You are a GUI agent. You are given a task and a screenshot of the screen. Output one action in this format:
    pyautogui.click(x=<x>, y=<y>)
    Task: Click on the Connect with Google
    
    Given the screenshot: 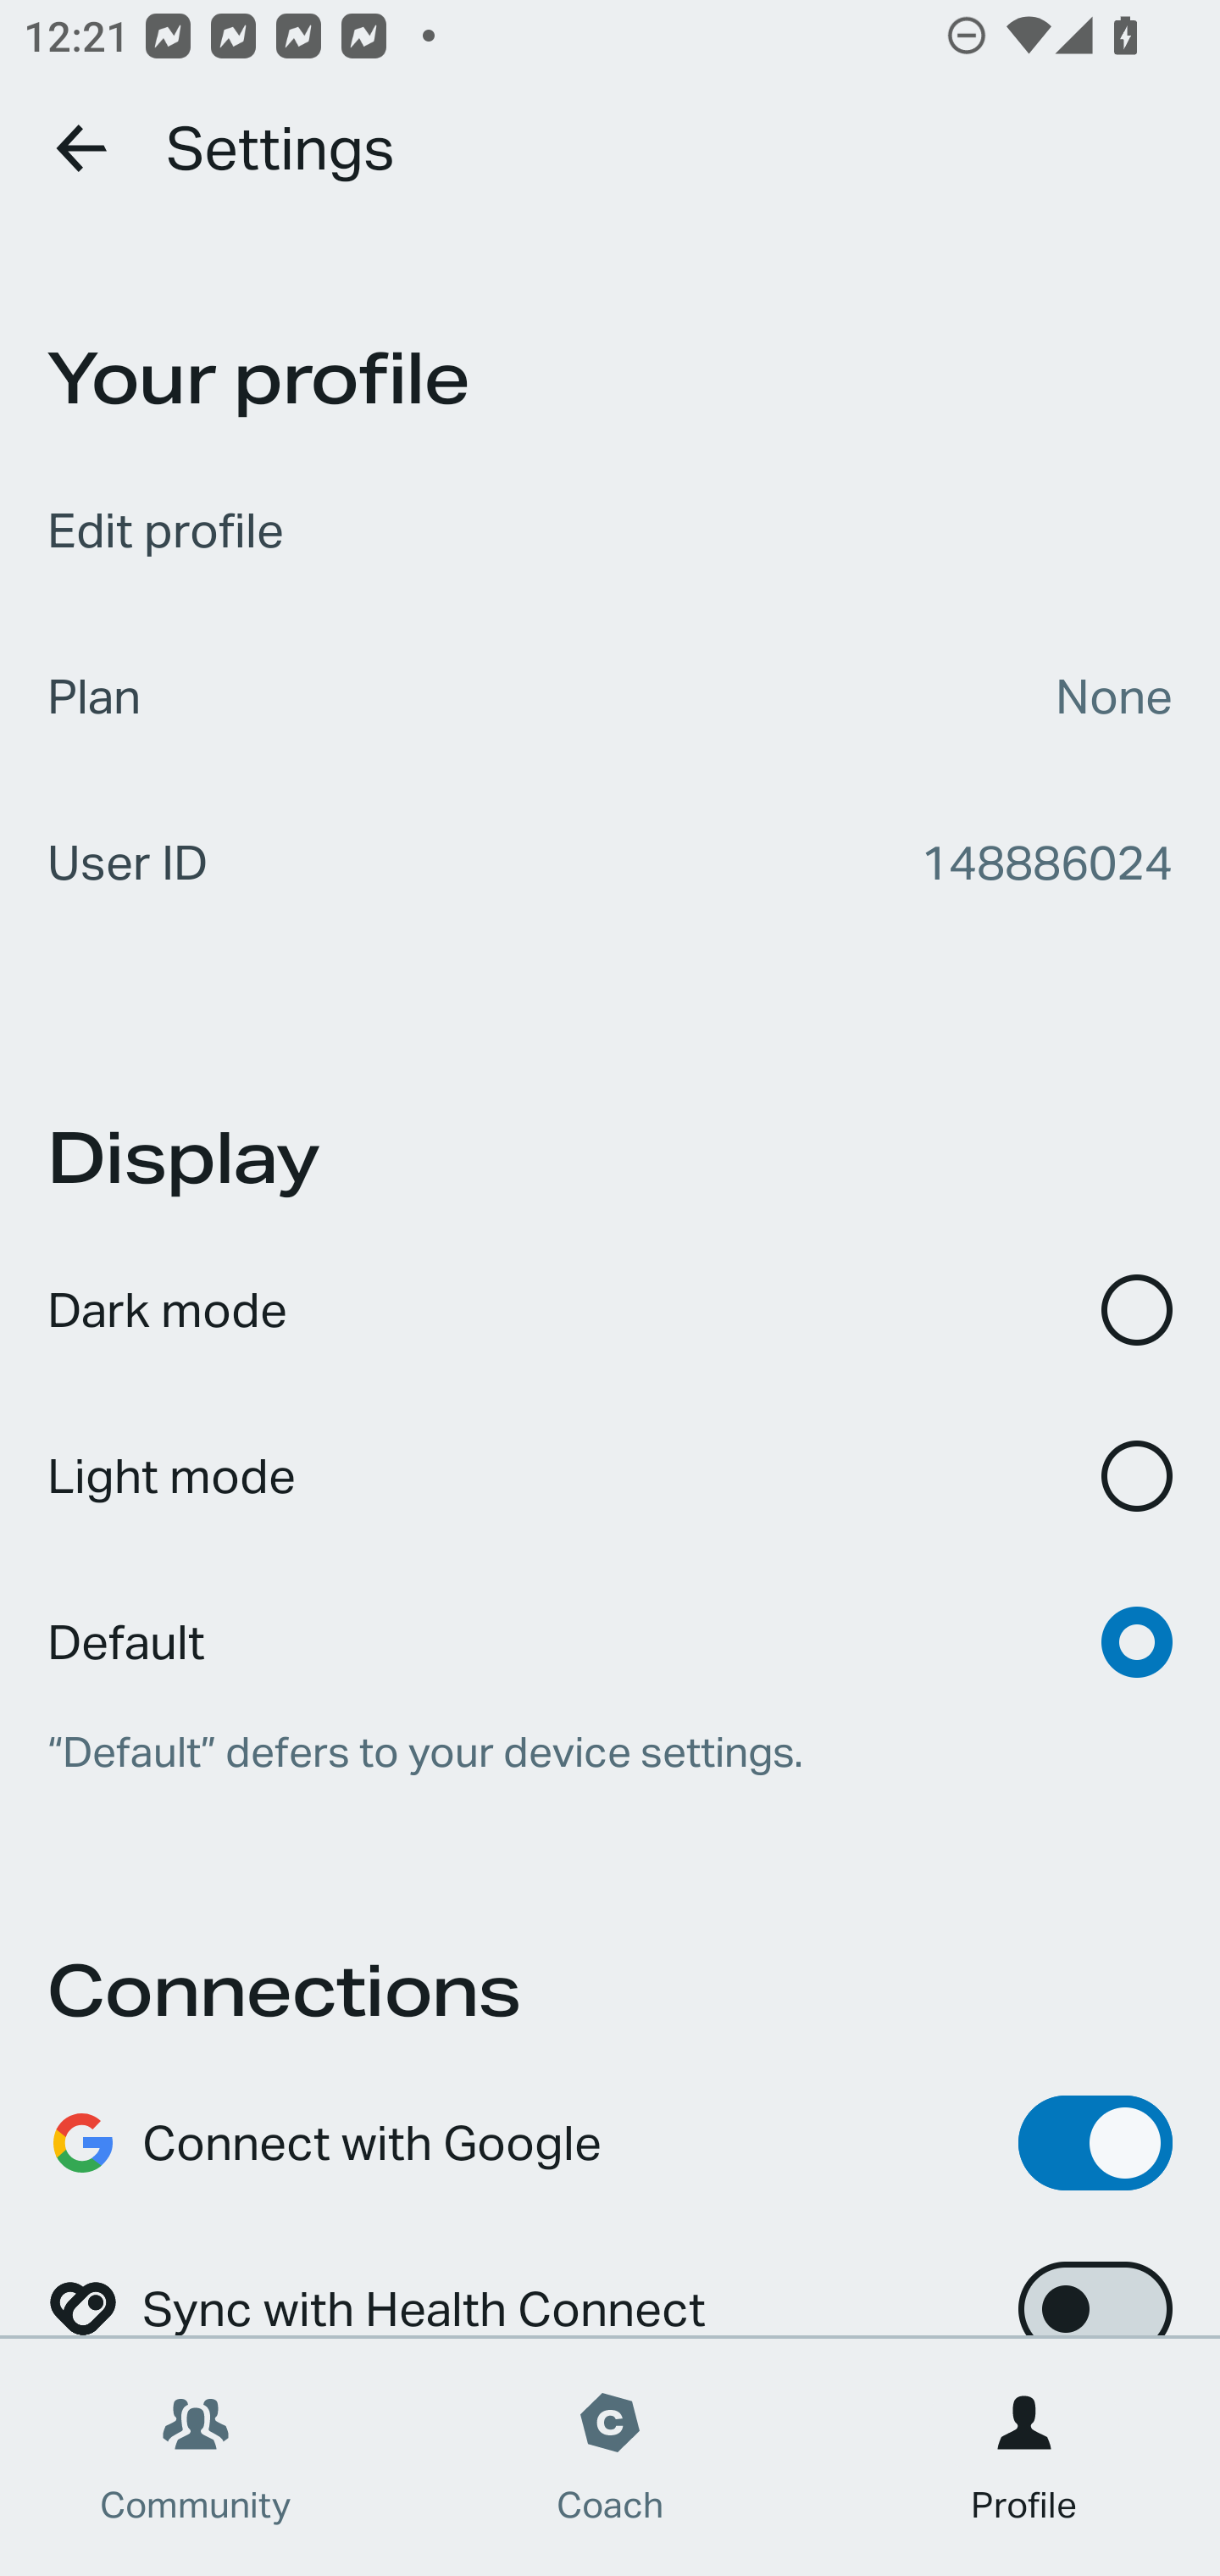 What is the action you would take?
    pyautogui.click(x=610, y=2143)
    